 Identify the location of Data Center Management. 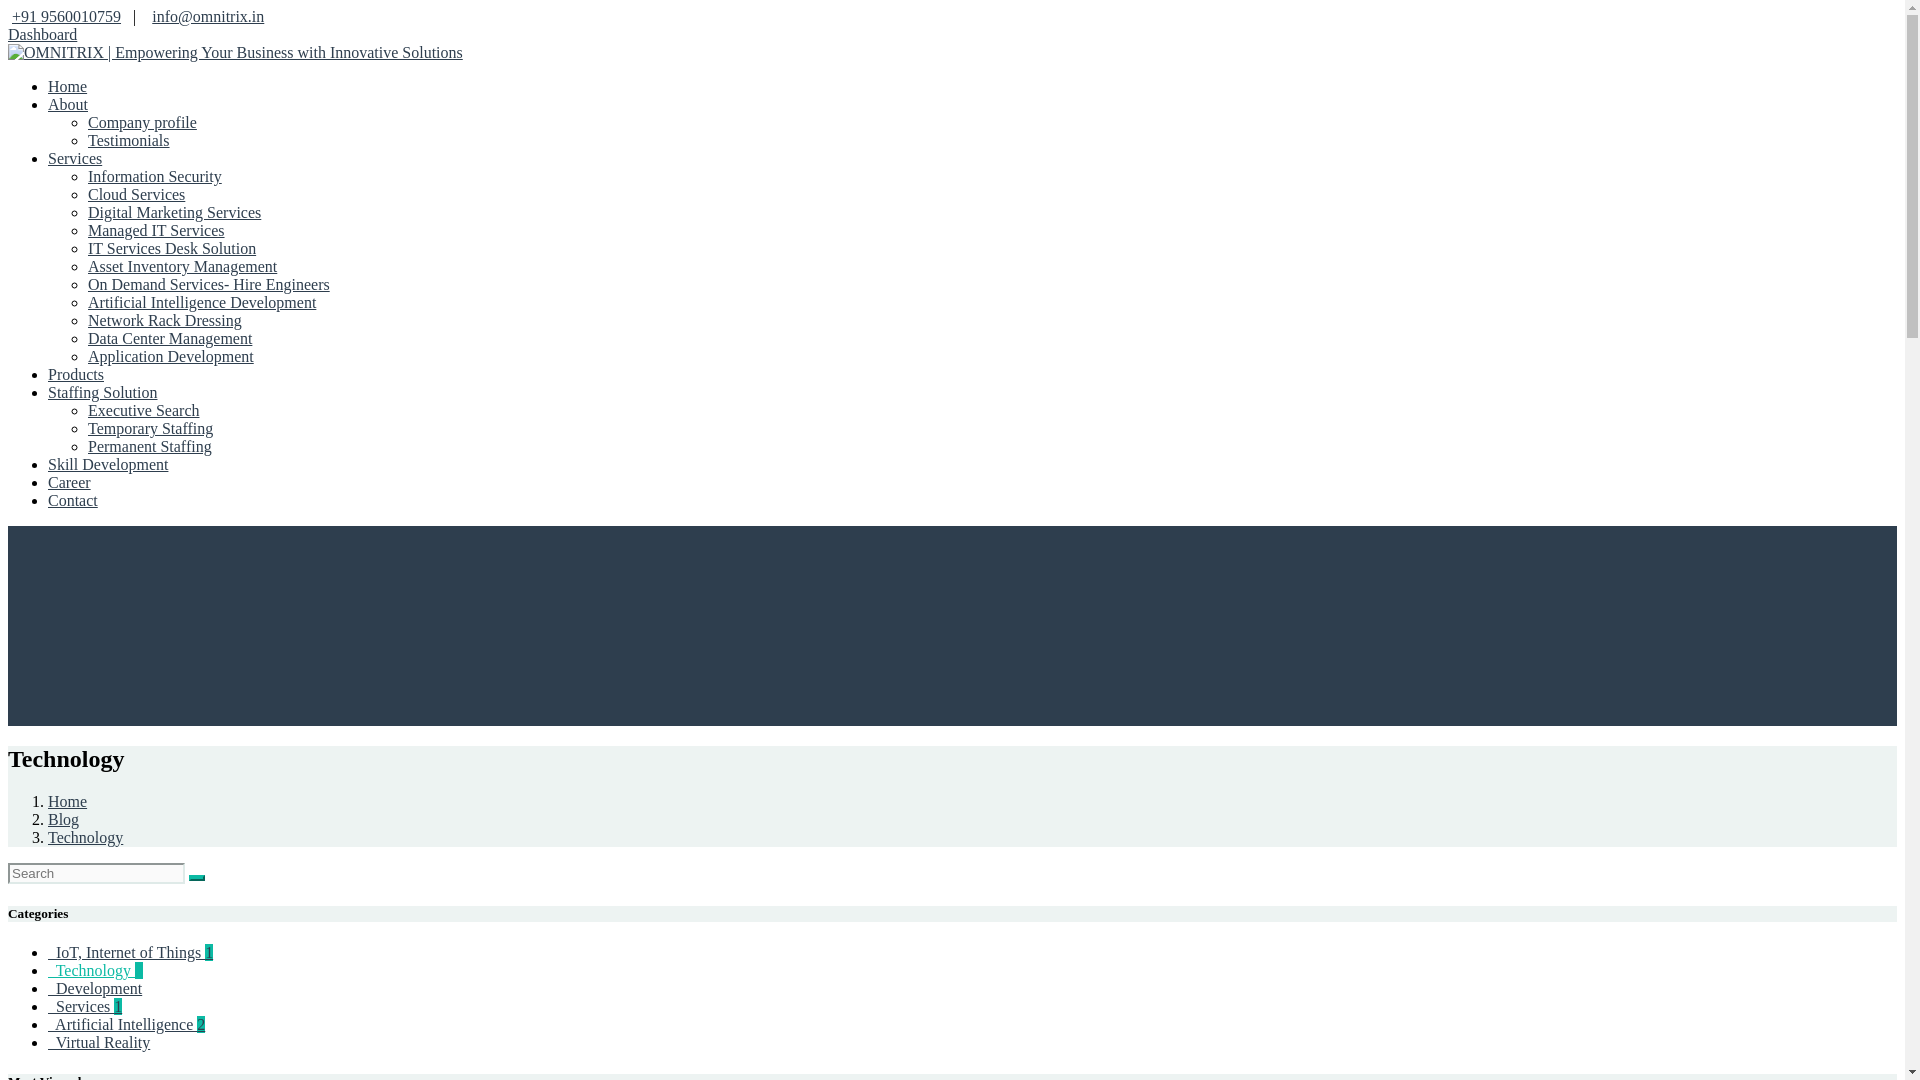
(170, 338).